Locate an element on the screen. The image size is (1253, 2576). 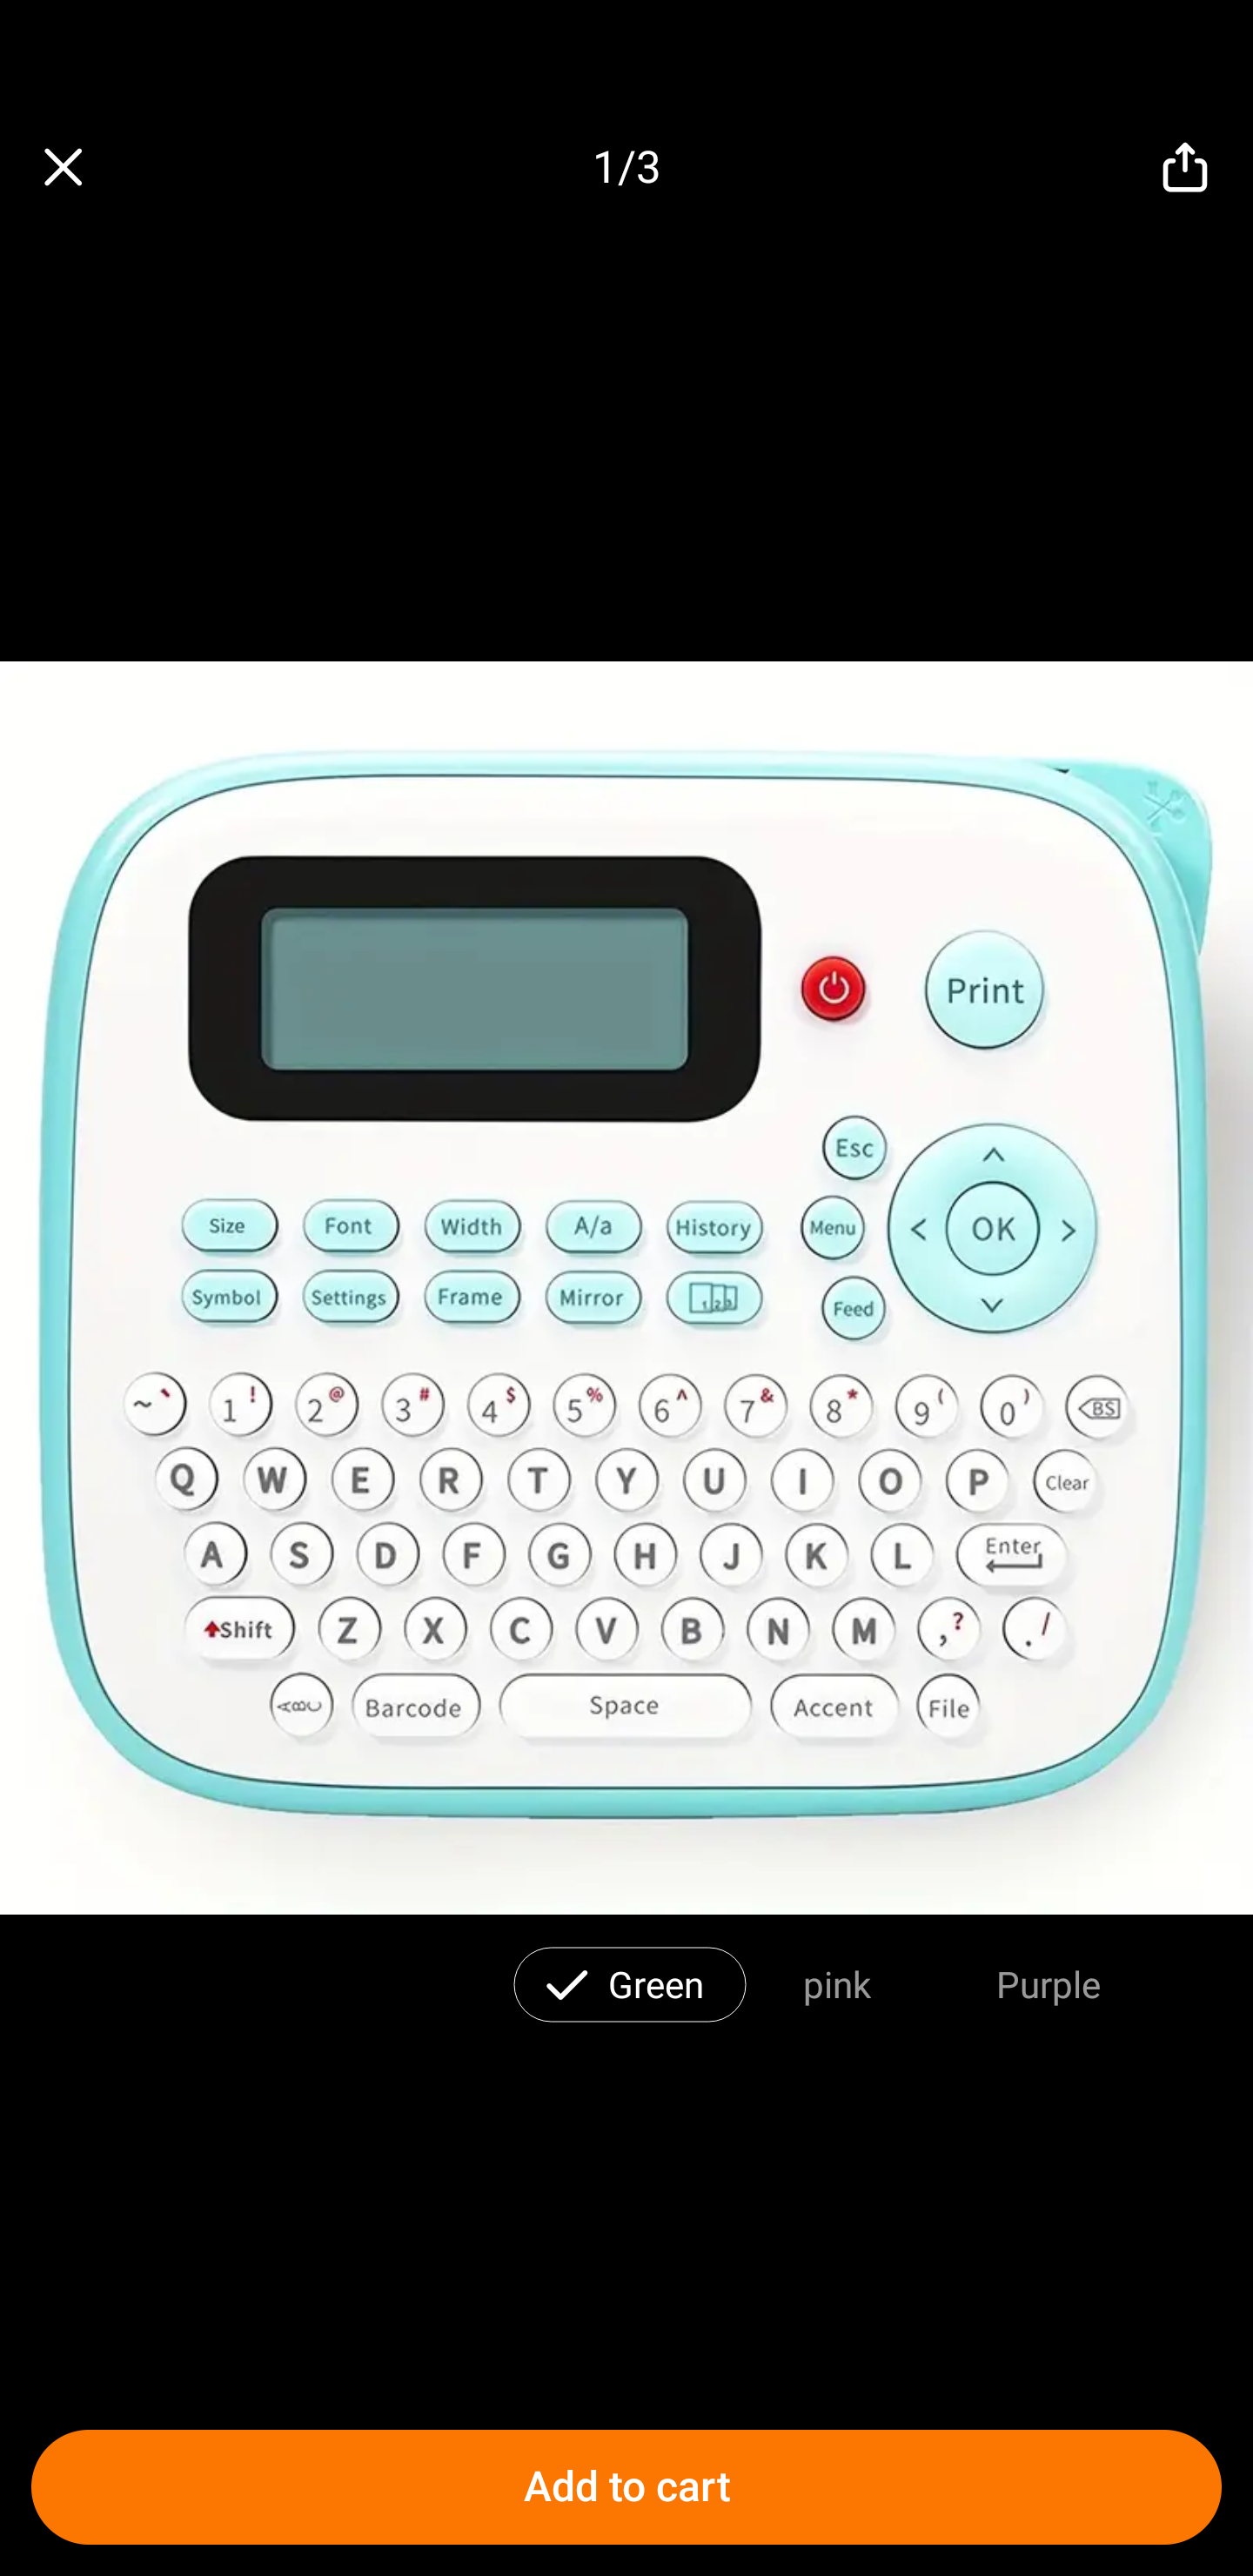
Green is located at coordinates (656, 1982).